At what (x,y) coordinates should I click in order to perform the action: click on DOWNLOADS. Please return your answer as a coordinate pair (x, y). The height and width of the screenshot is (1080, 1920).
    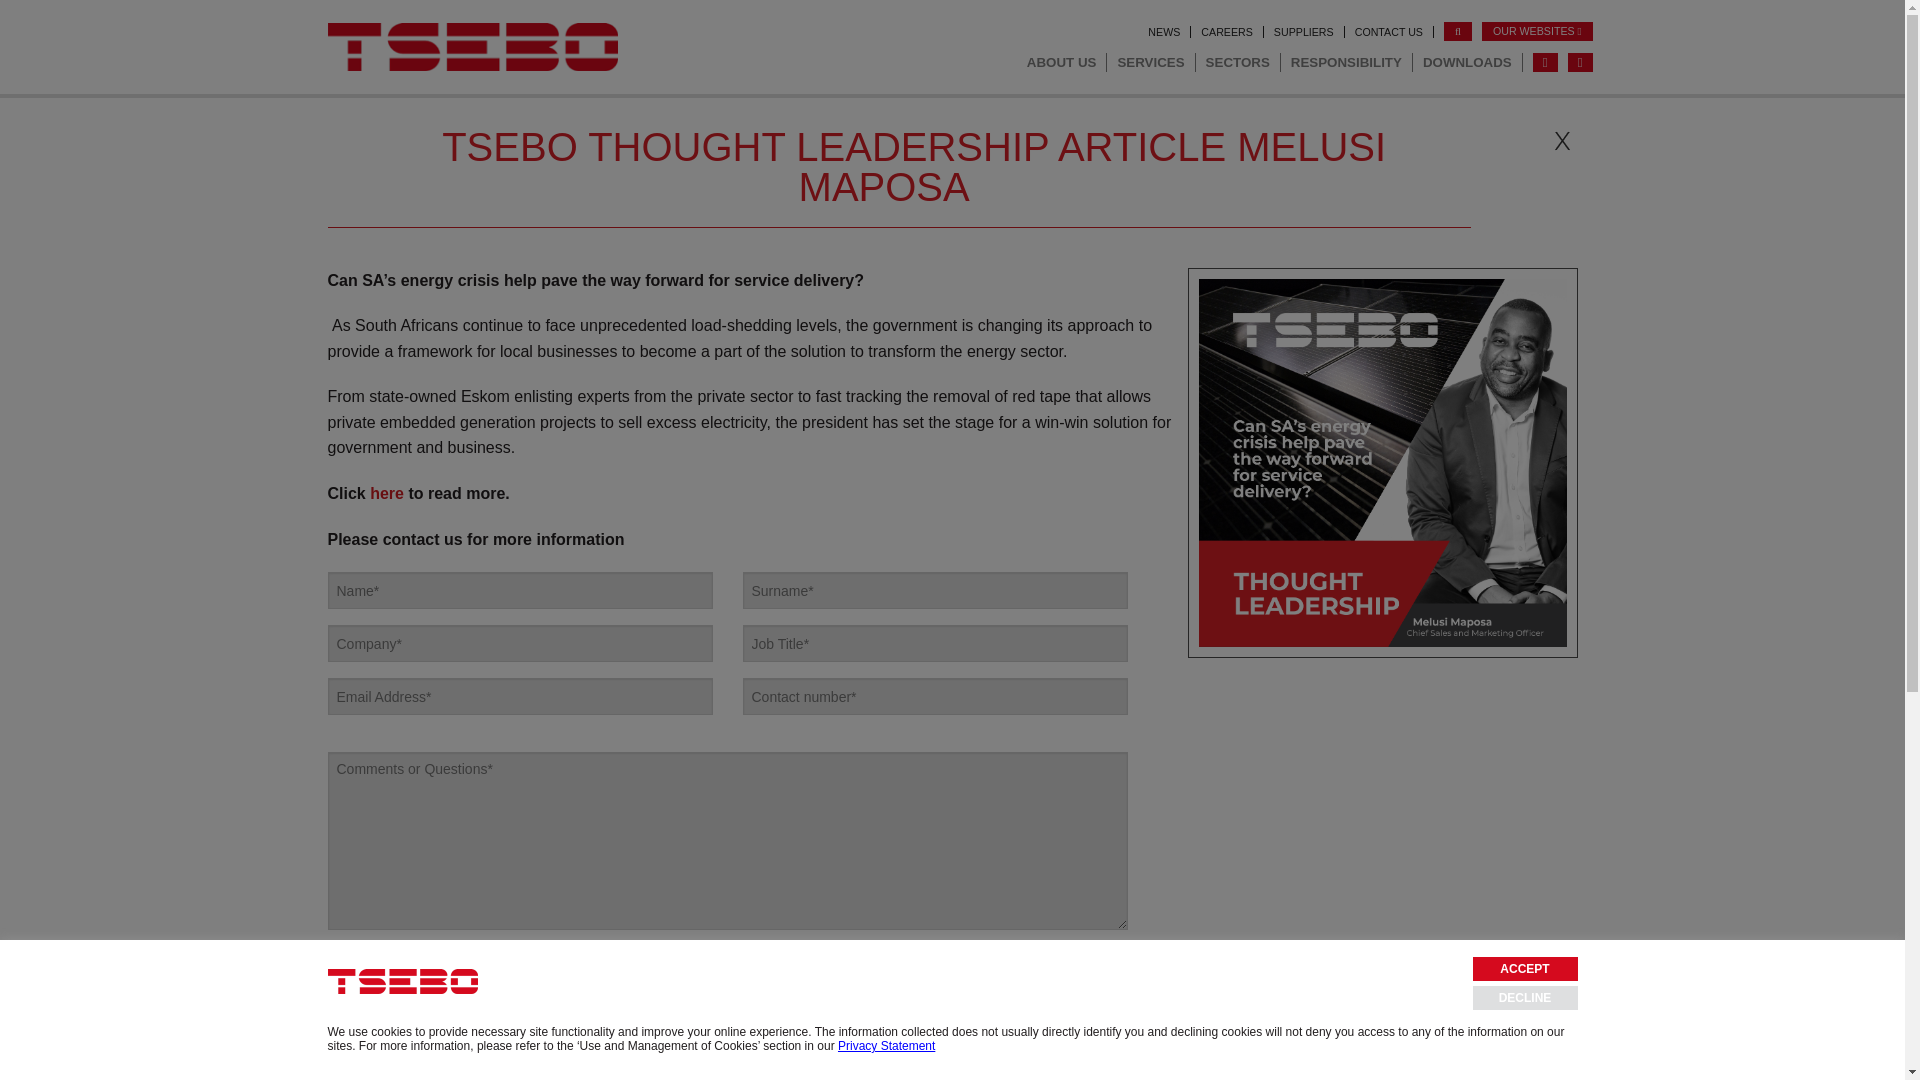
    Looking at the image, I should click on (1468, 62).